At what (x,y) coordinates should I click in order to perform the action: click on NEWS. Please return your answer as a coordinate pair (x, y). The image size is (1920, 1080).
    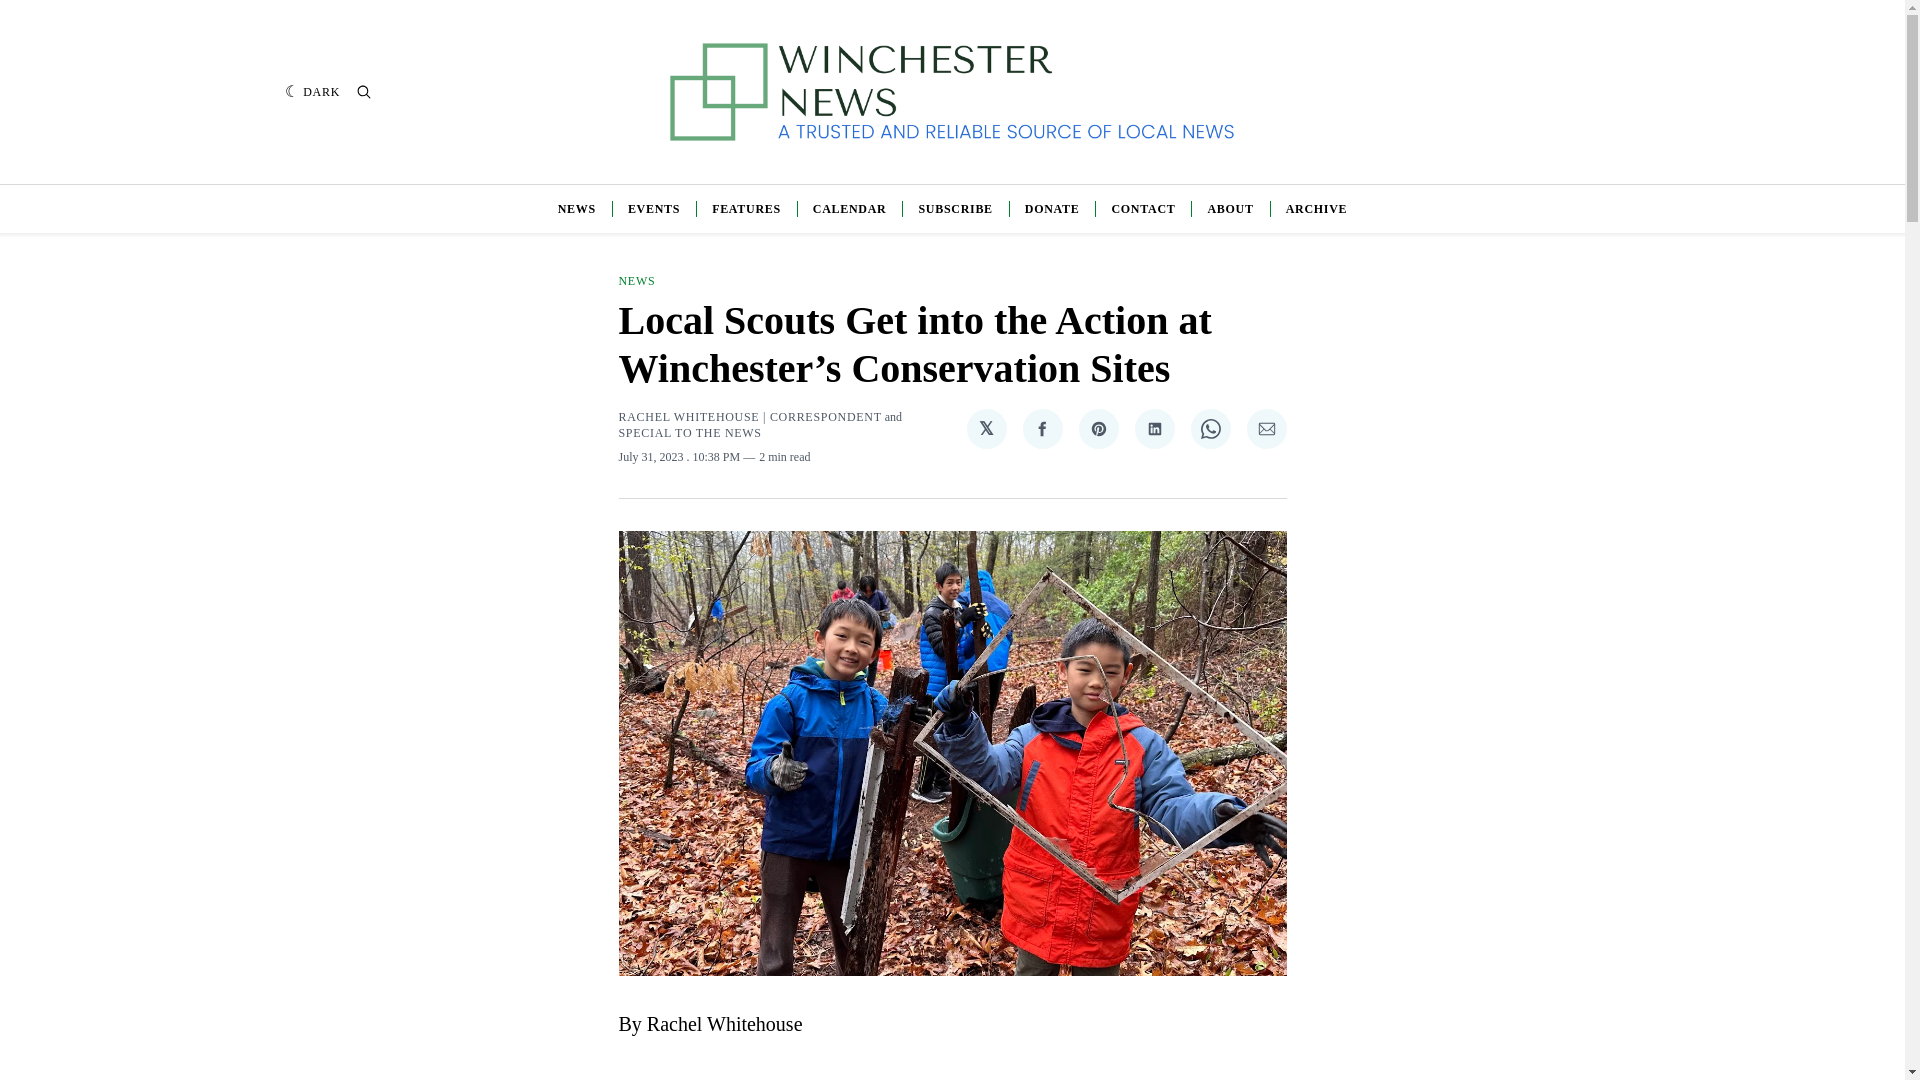
    Looking at the image, I should click on (576, 208).